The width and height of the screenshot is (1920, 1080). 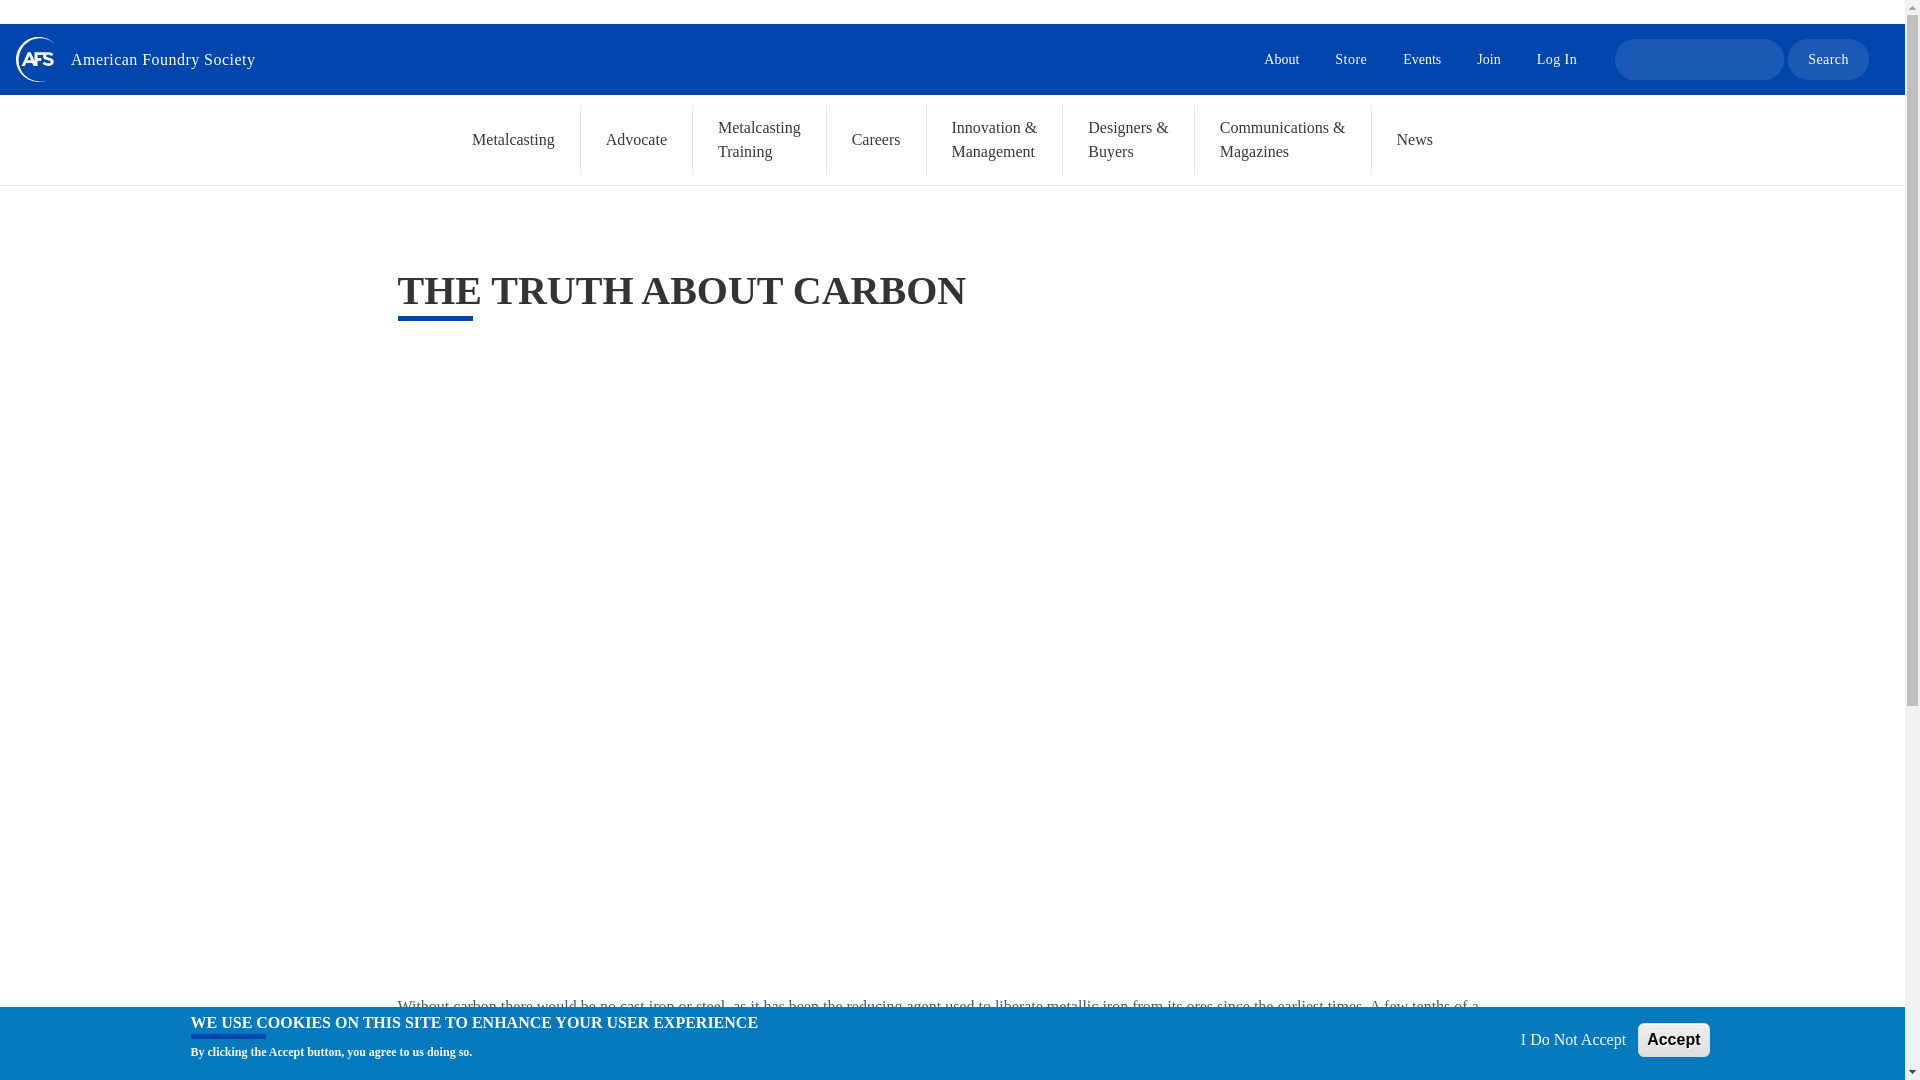 I want to click on Search, so click(x=1828, y=58).